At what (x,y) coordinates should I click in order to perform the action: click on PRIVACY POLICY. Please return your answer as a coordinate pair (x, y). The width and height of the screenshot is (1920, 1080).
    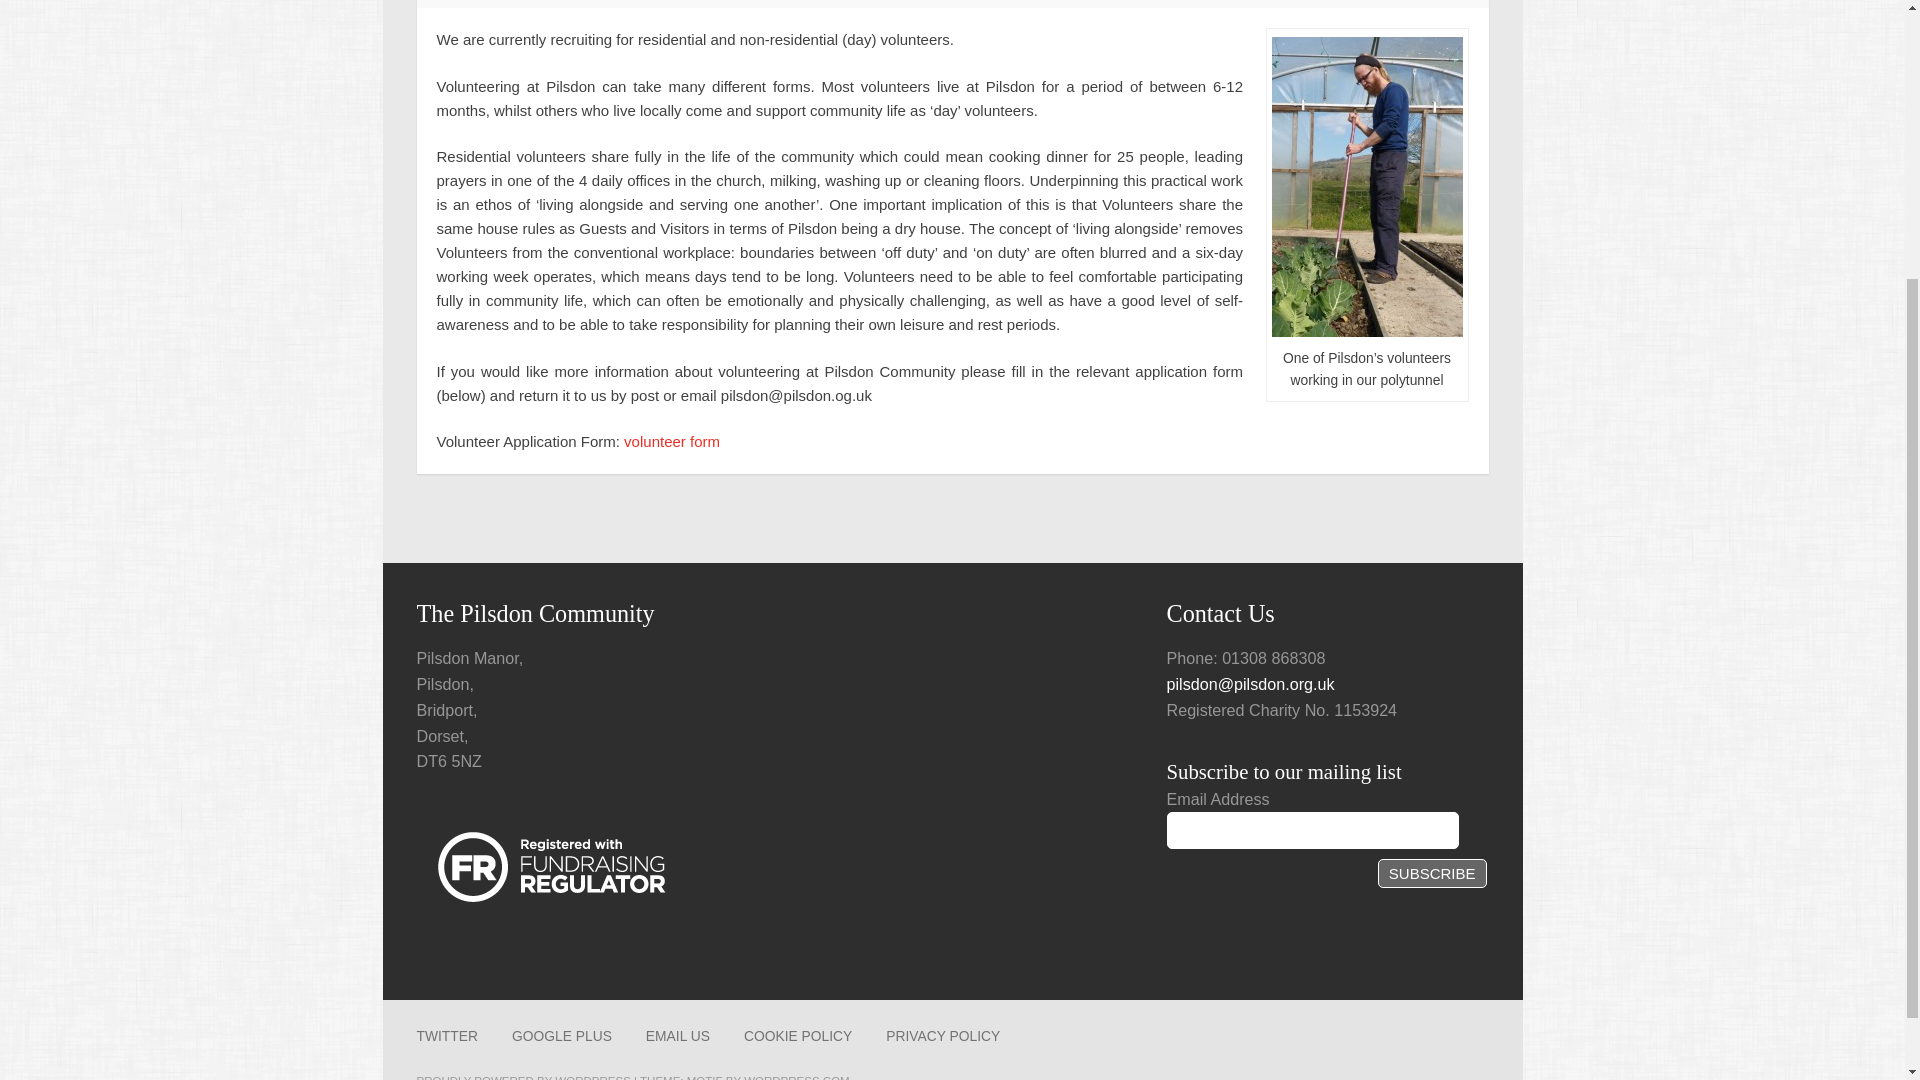
    Looking at the image, I should click on (942, 1036).